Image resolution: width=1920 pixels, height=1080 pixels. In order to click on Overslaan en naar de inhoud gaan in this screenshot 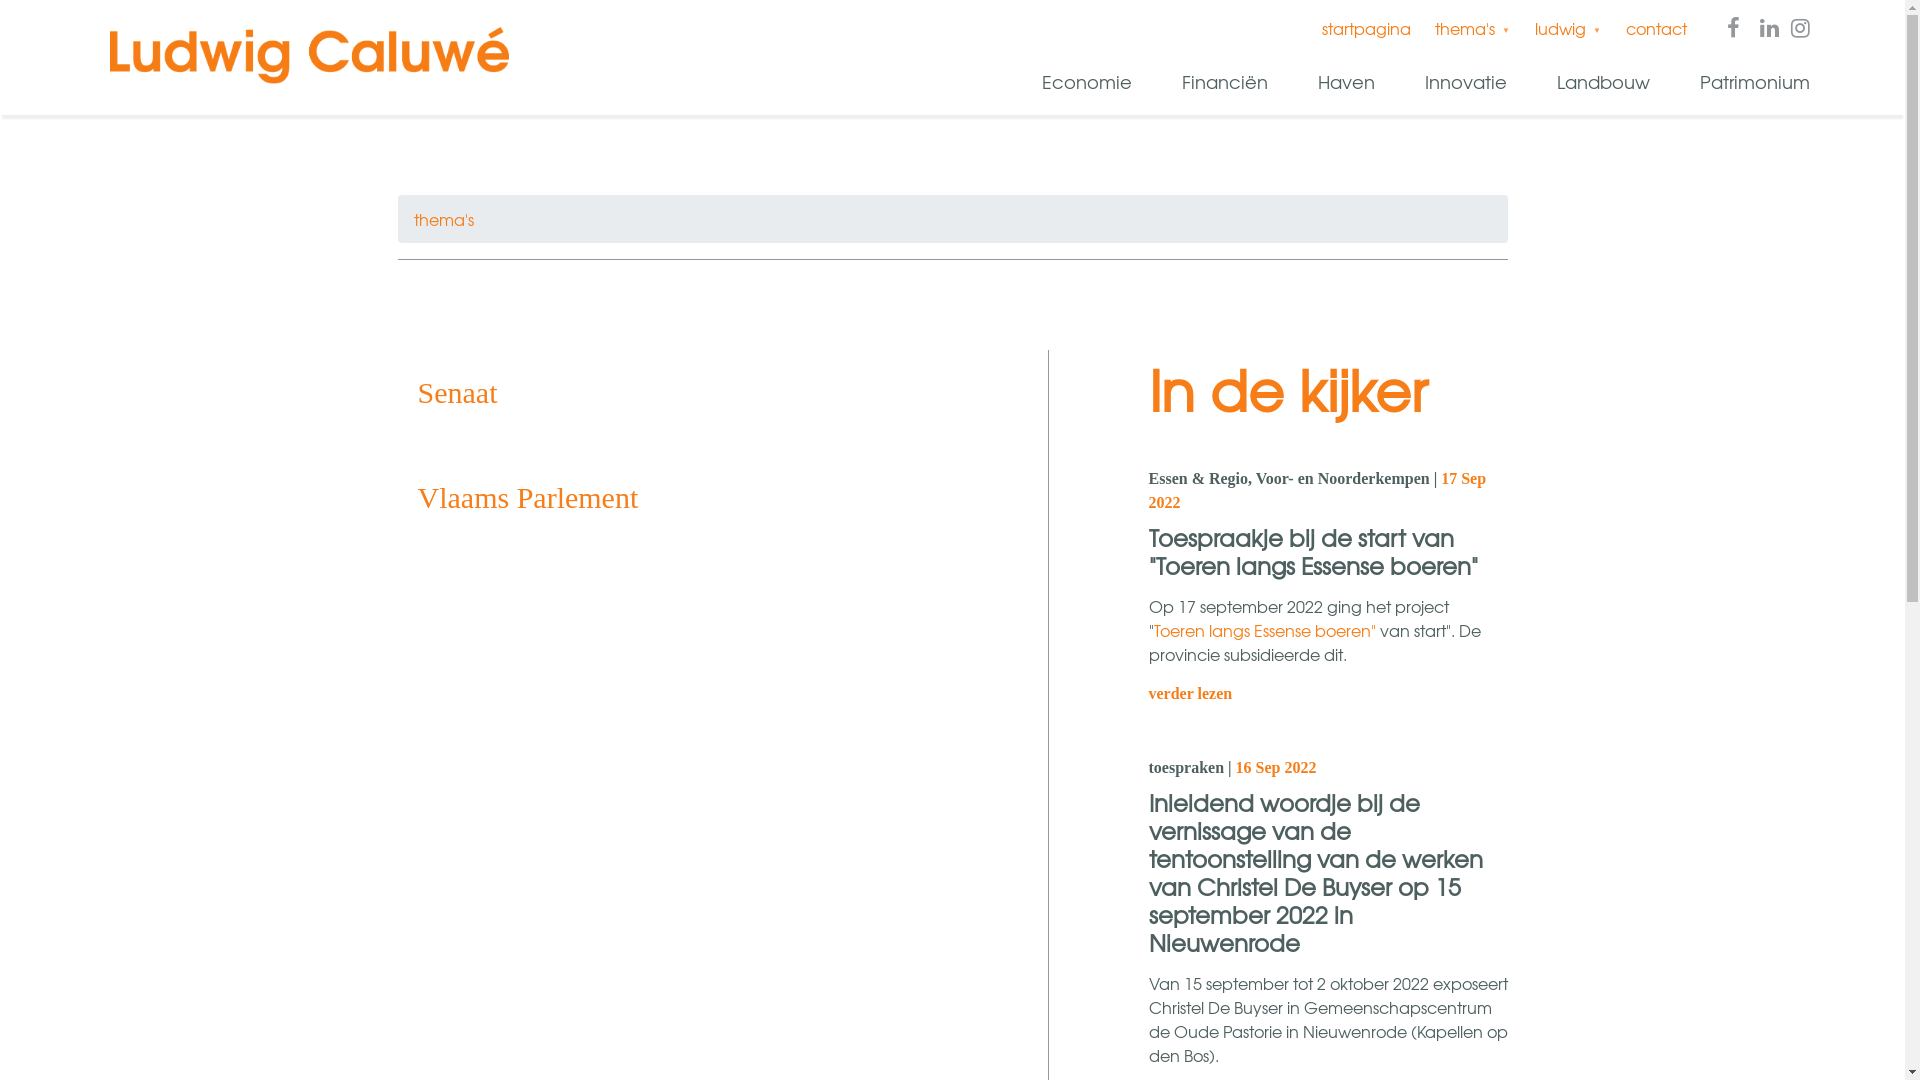, I will do `click(0, 0)`.